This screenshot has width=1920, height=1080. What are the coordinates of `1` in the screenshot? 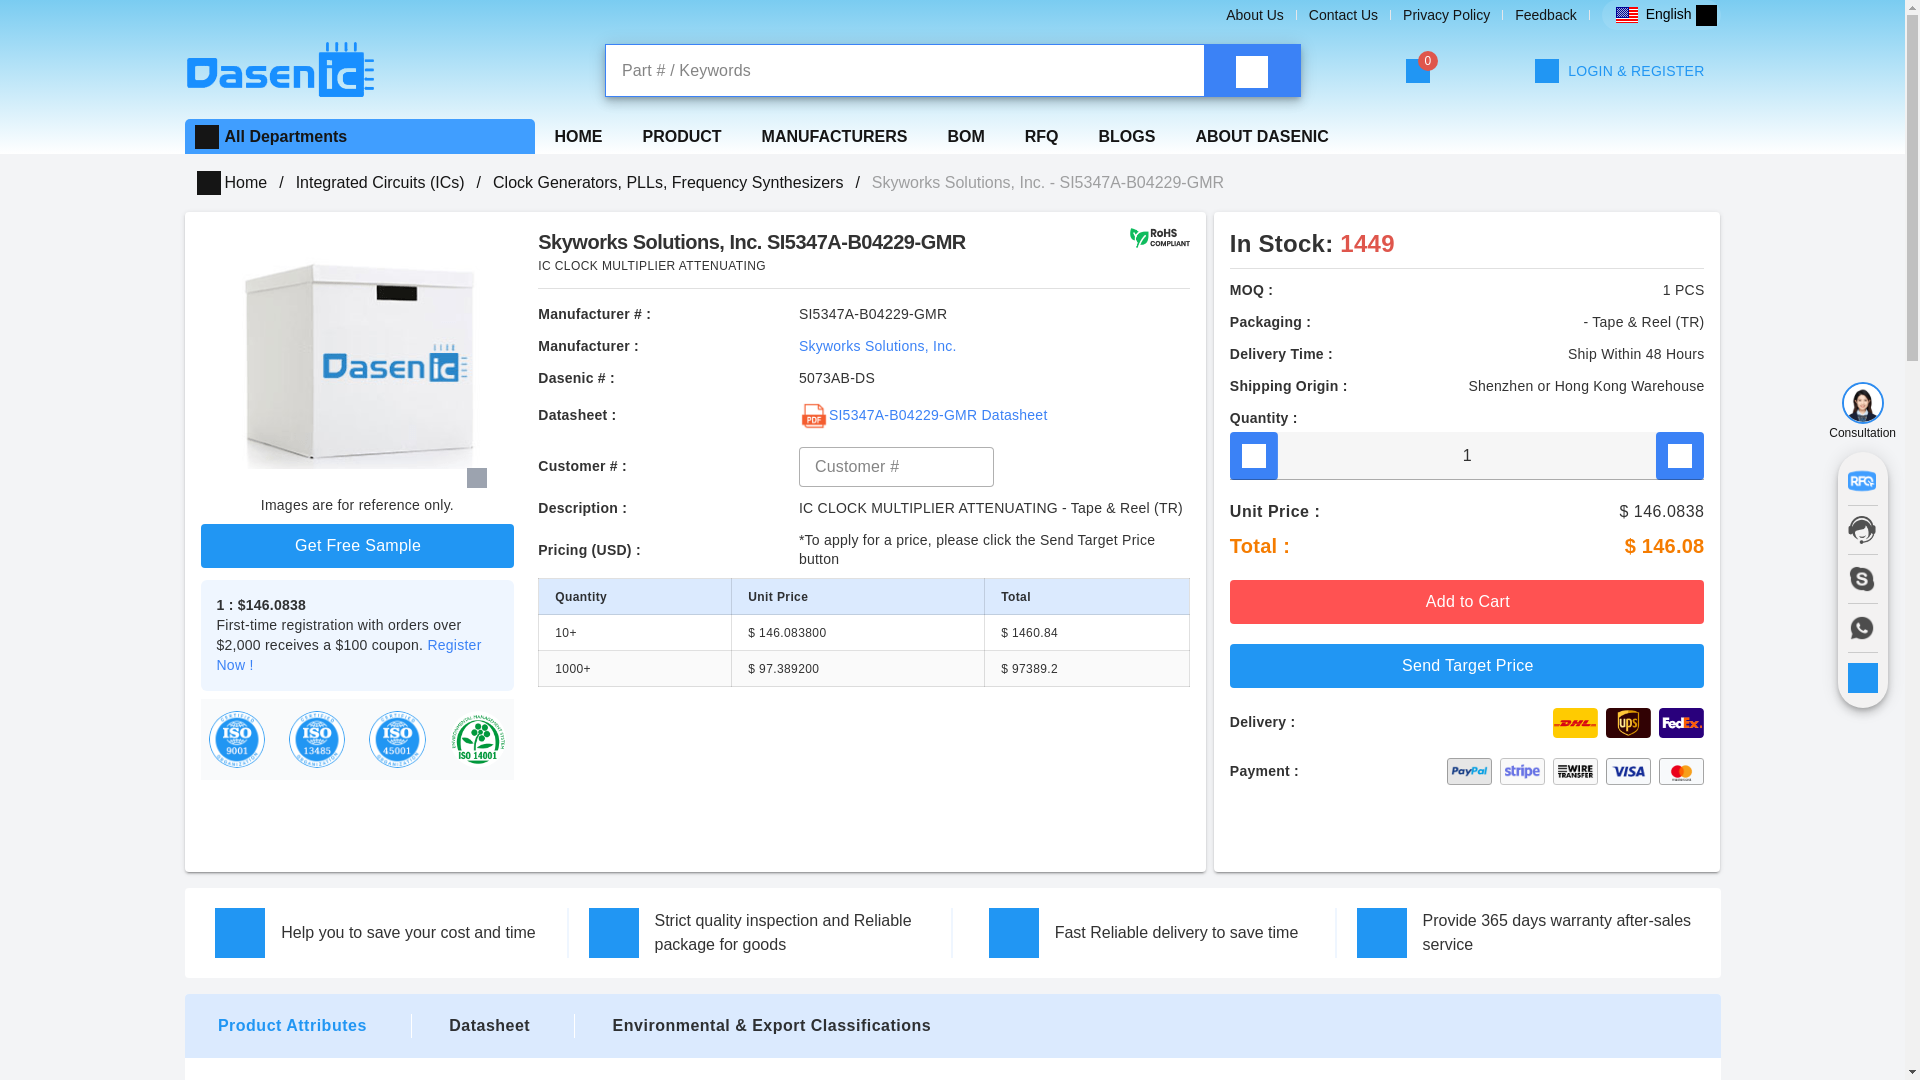 It's located at (1467, 456).